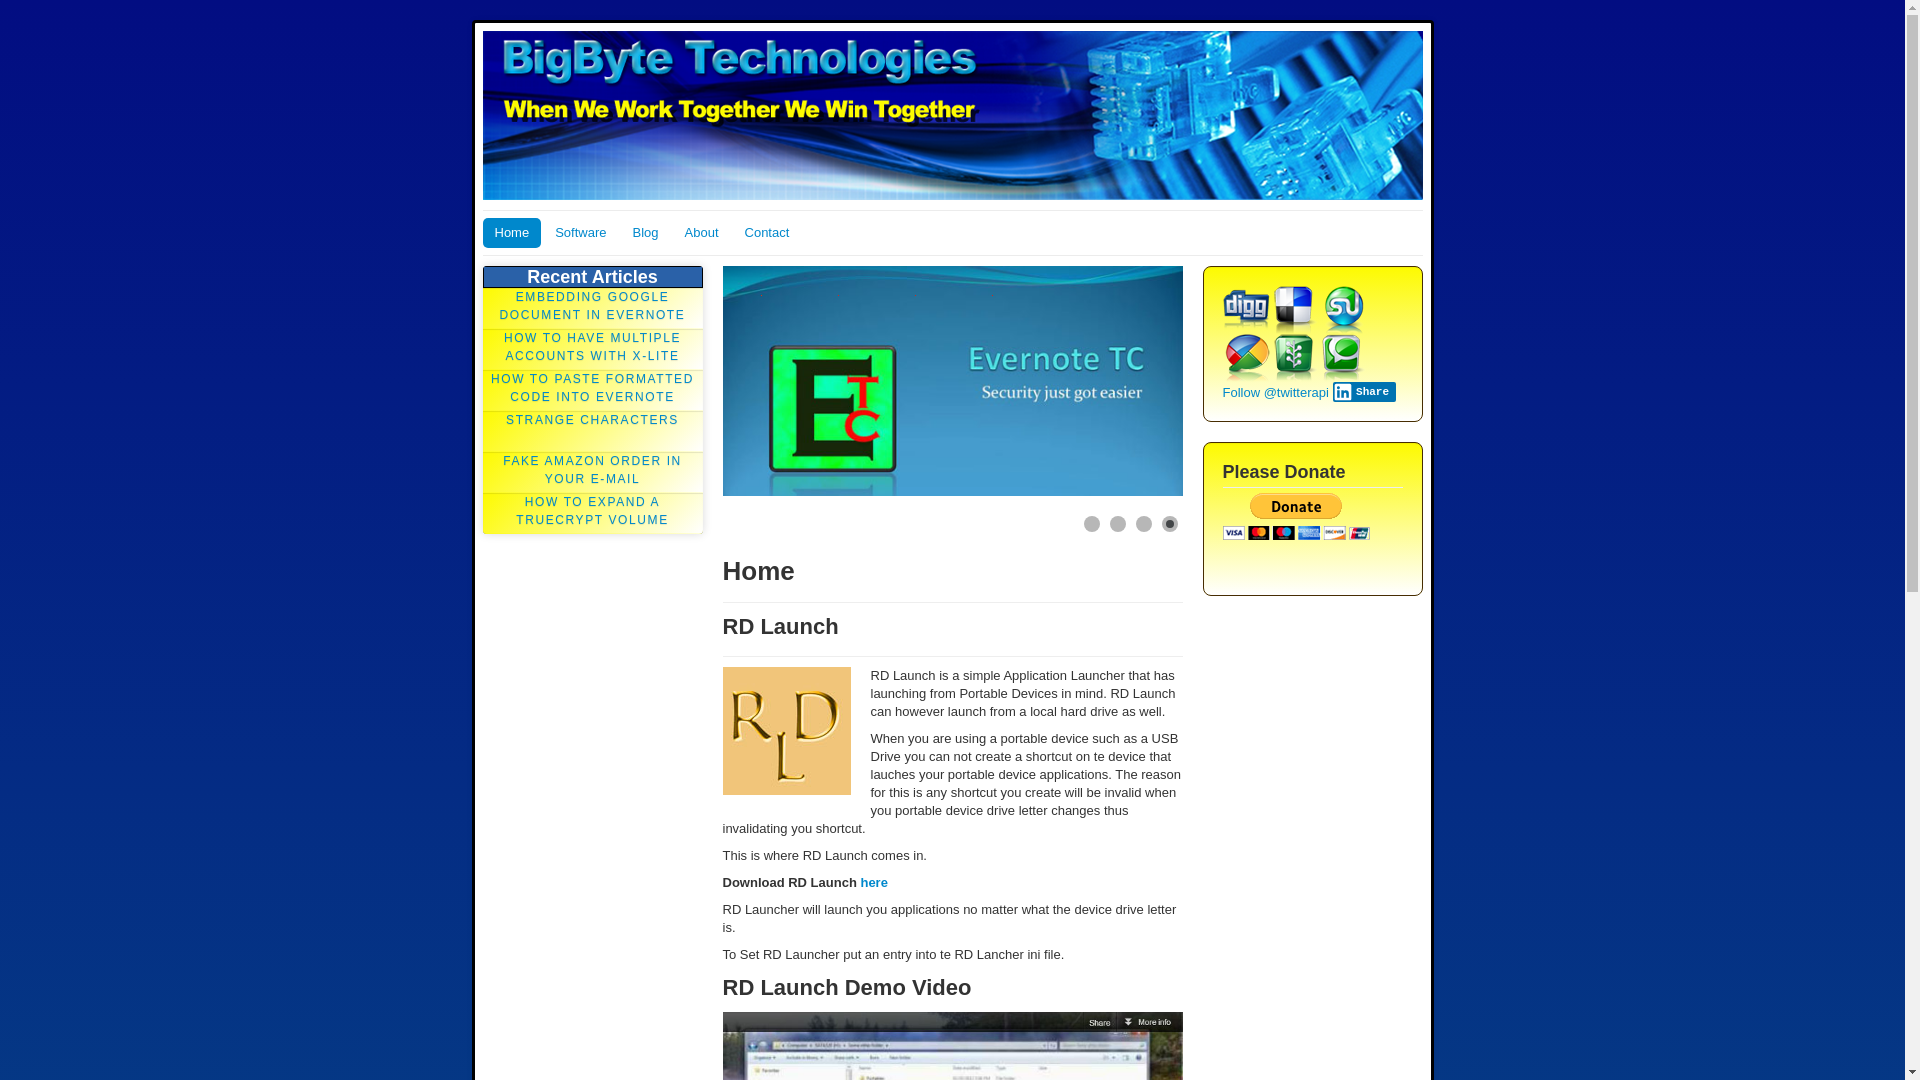 This screenshot has width=1920, height=1080. What do you see at coordinates (1275, 392) in the screenshot?
I see `Follow @twitterapi` at bounding box center [1275, 392].